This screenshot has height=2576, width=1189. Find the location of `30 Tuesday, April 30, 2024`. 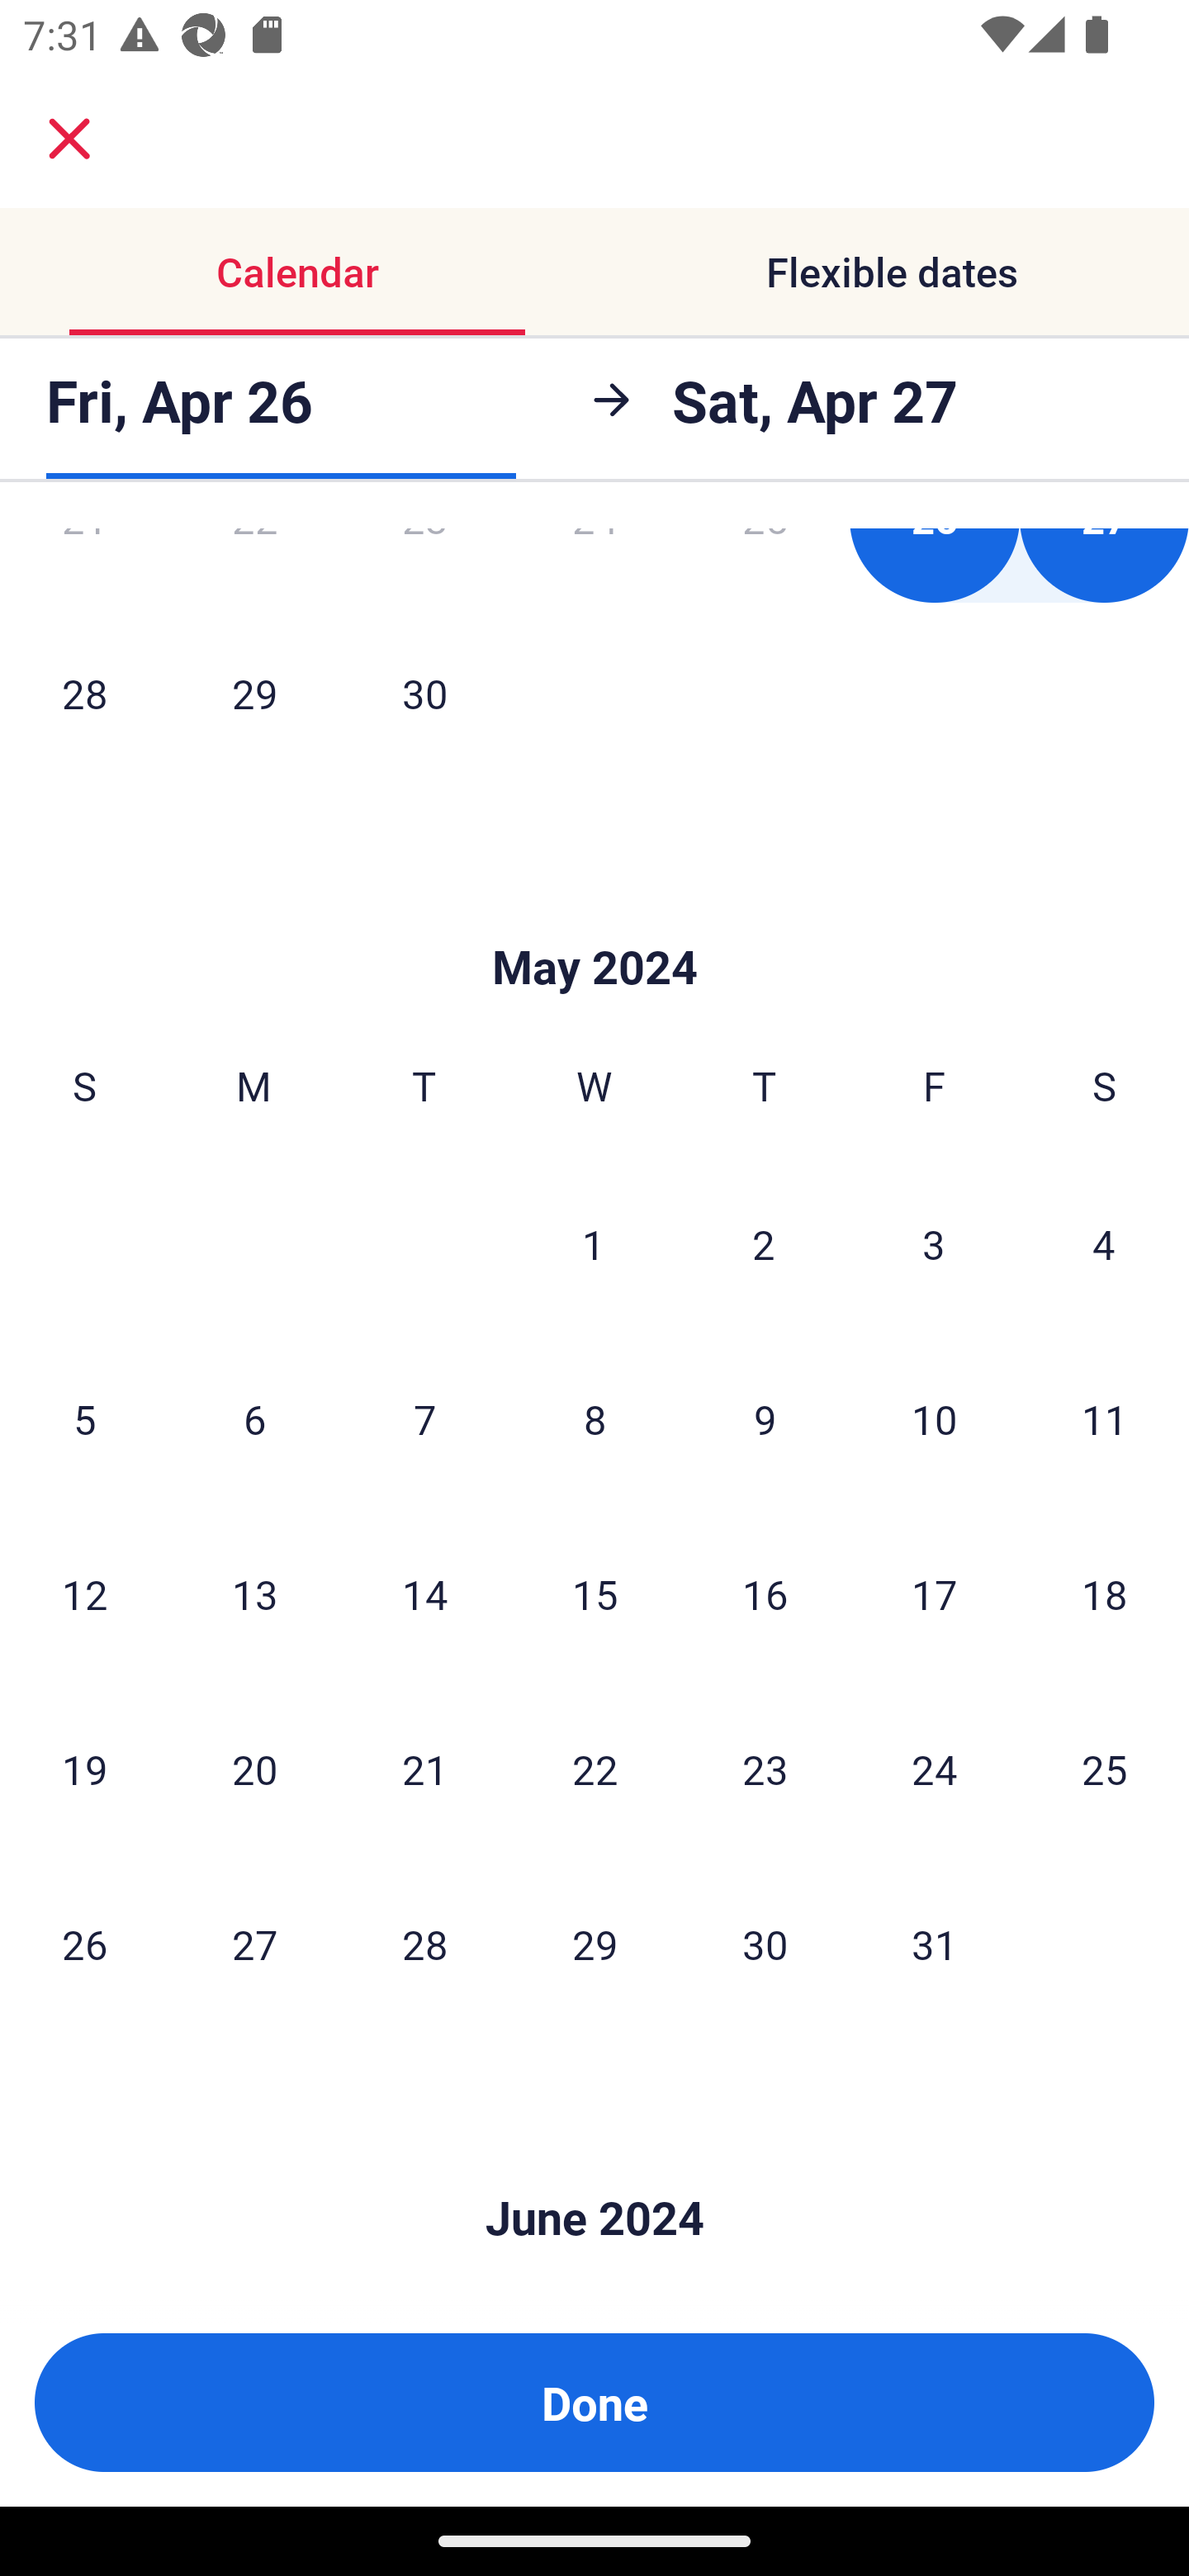

30 Tuesday, April 30, 2024 is located at coordinates (424, 693).